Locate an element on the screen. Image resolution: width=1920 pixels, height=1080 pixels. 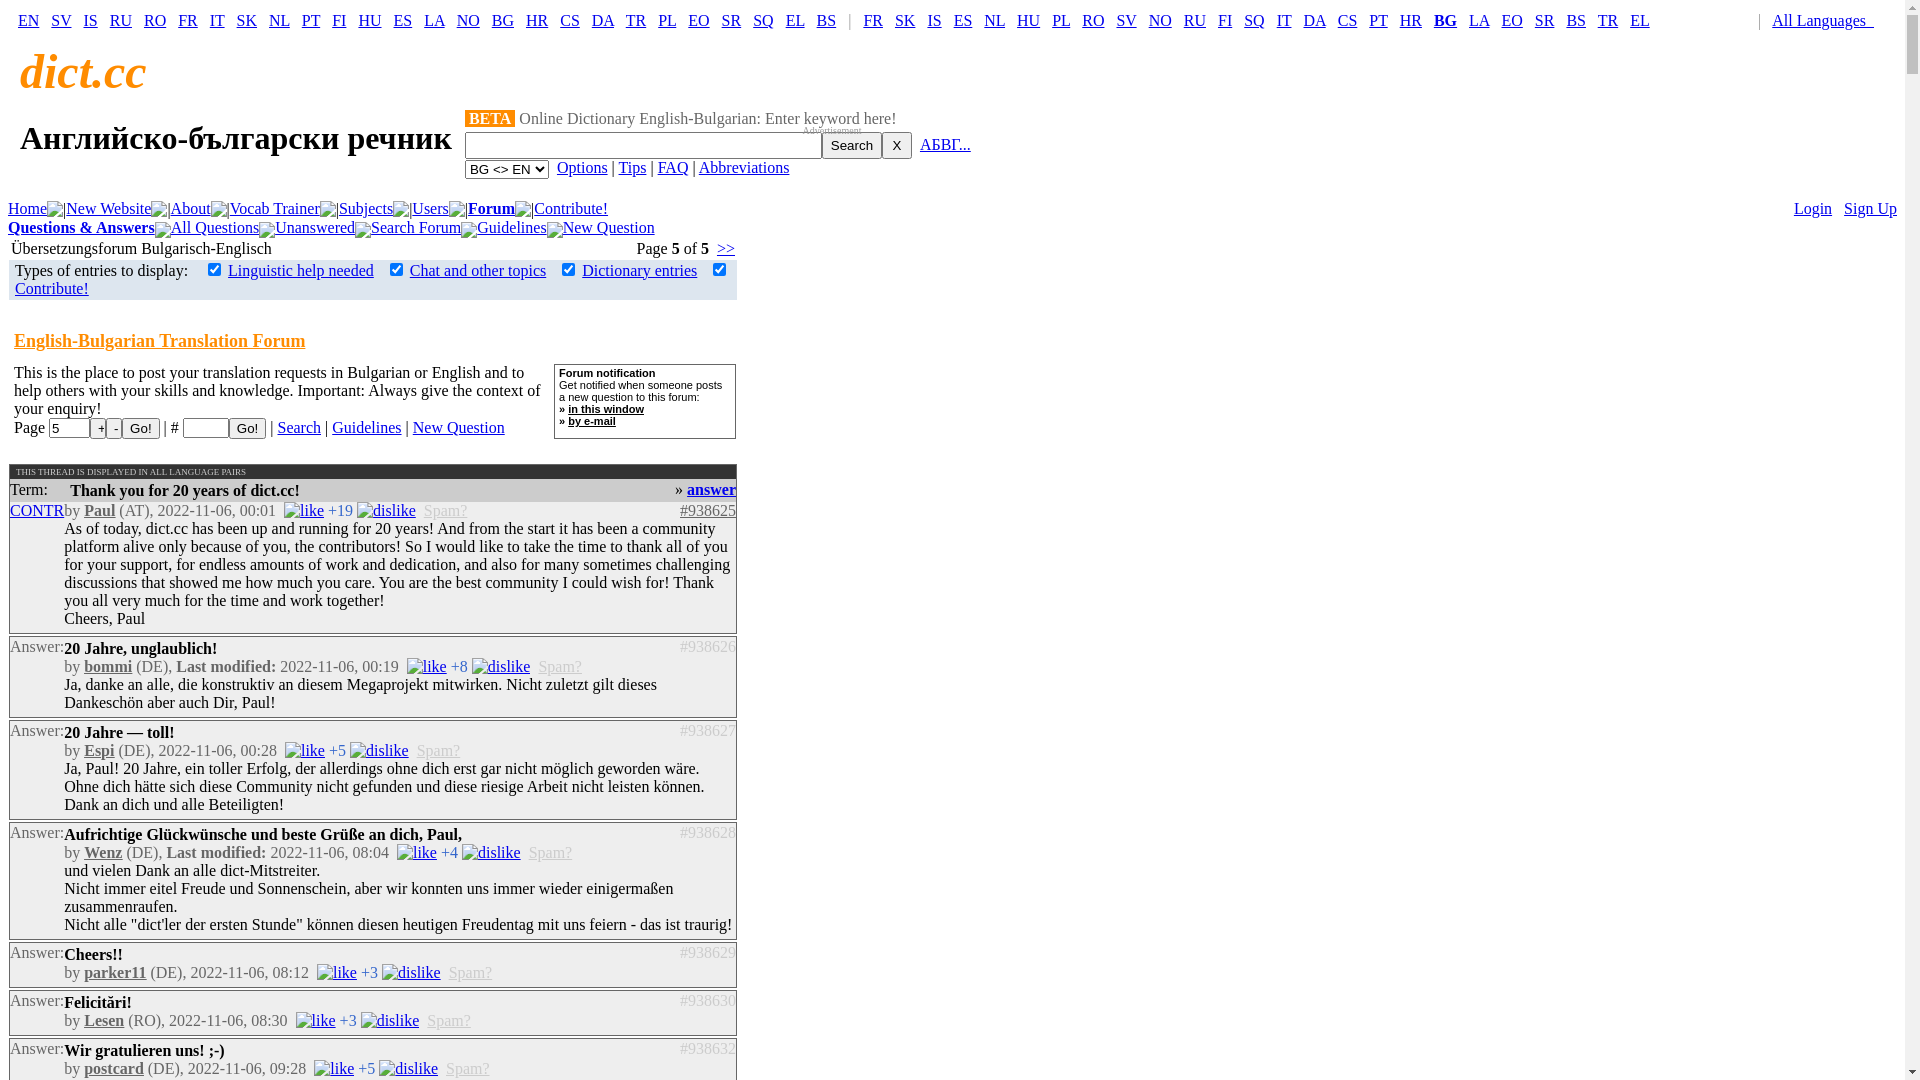
Lesen is located at coordinates (104, 1020).